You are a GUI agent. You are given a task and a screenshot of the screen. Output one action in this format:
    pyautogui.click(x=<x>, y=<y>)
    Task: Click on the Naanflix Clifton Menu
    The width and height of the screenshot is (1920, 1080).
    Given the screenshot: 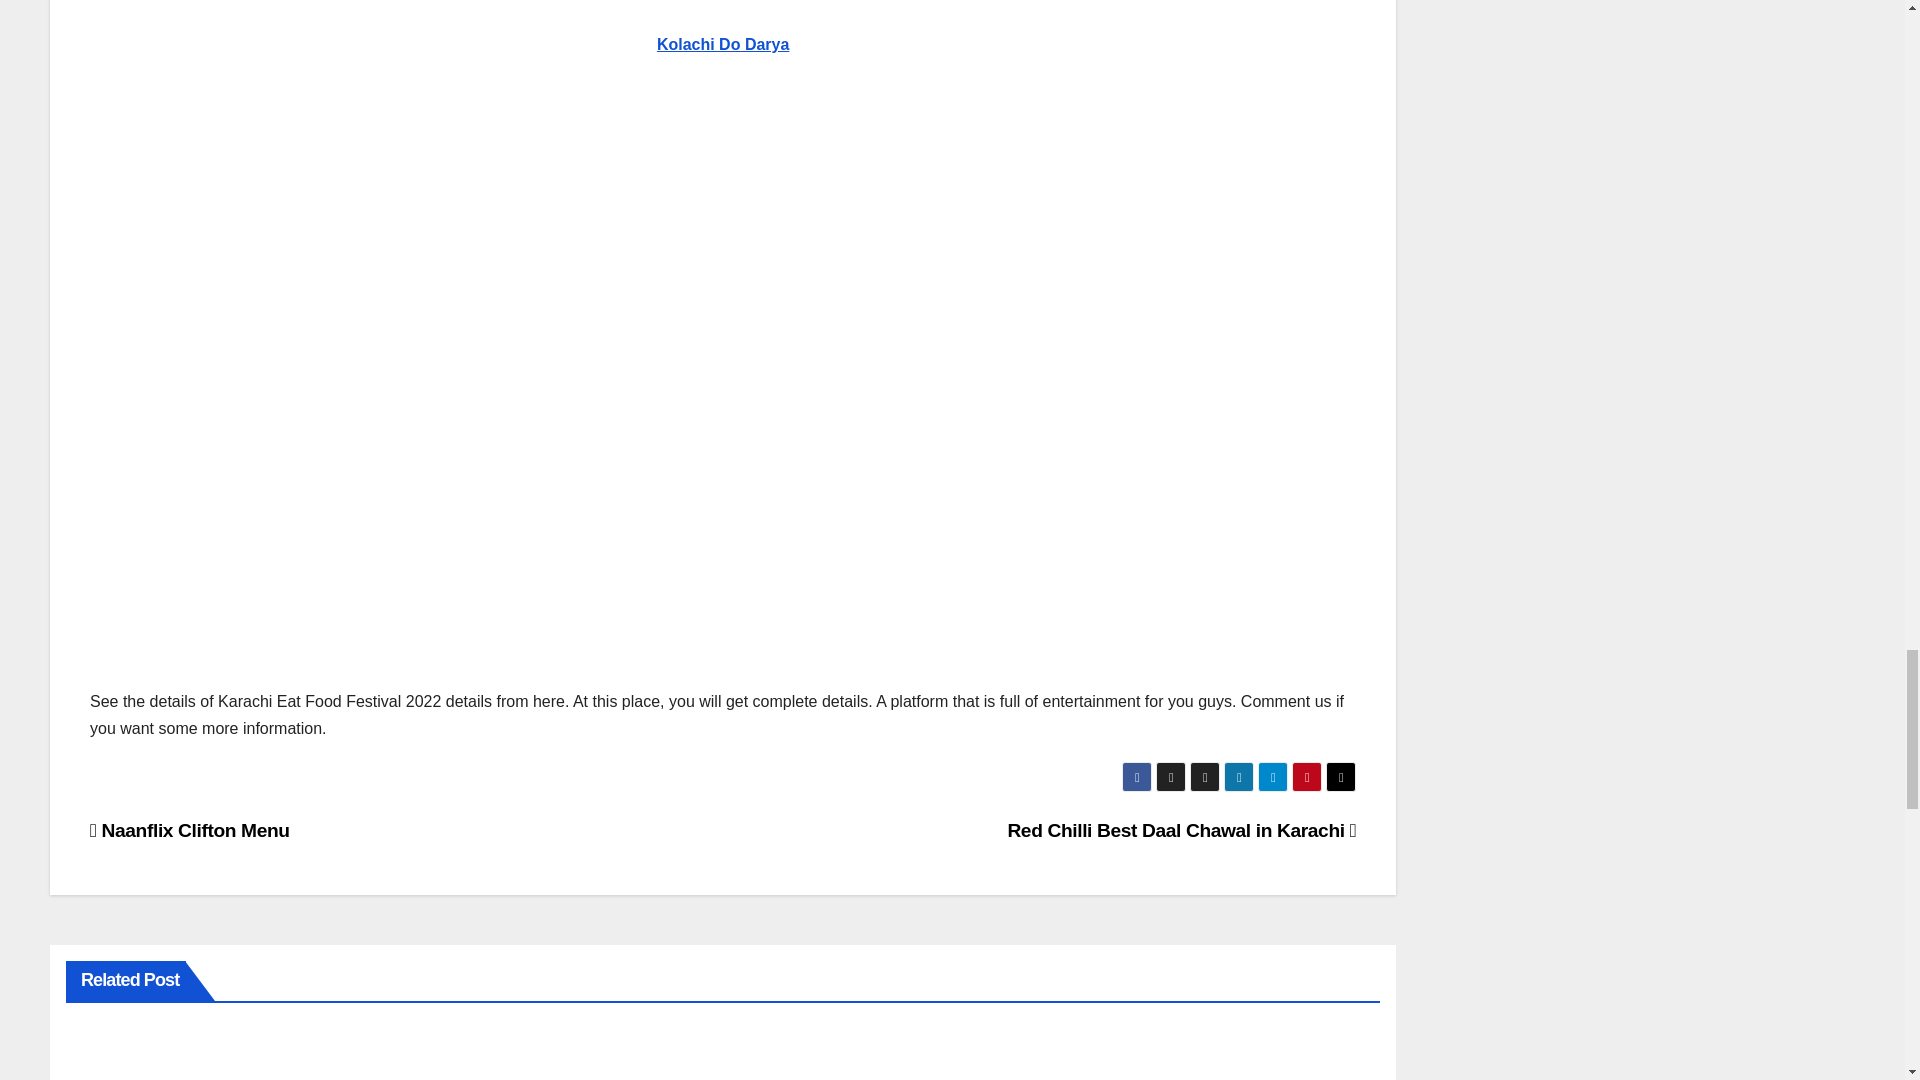 What is the action you would take?
    pyautogui.click(x=190, y=830)
    